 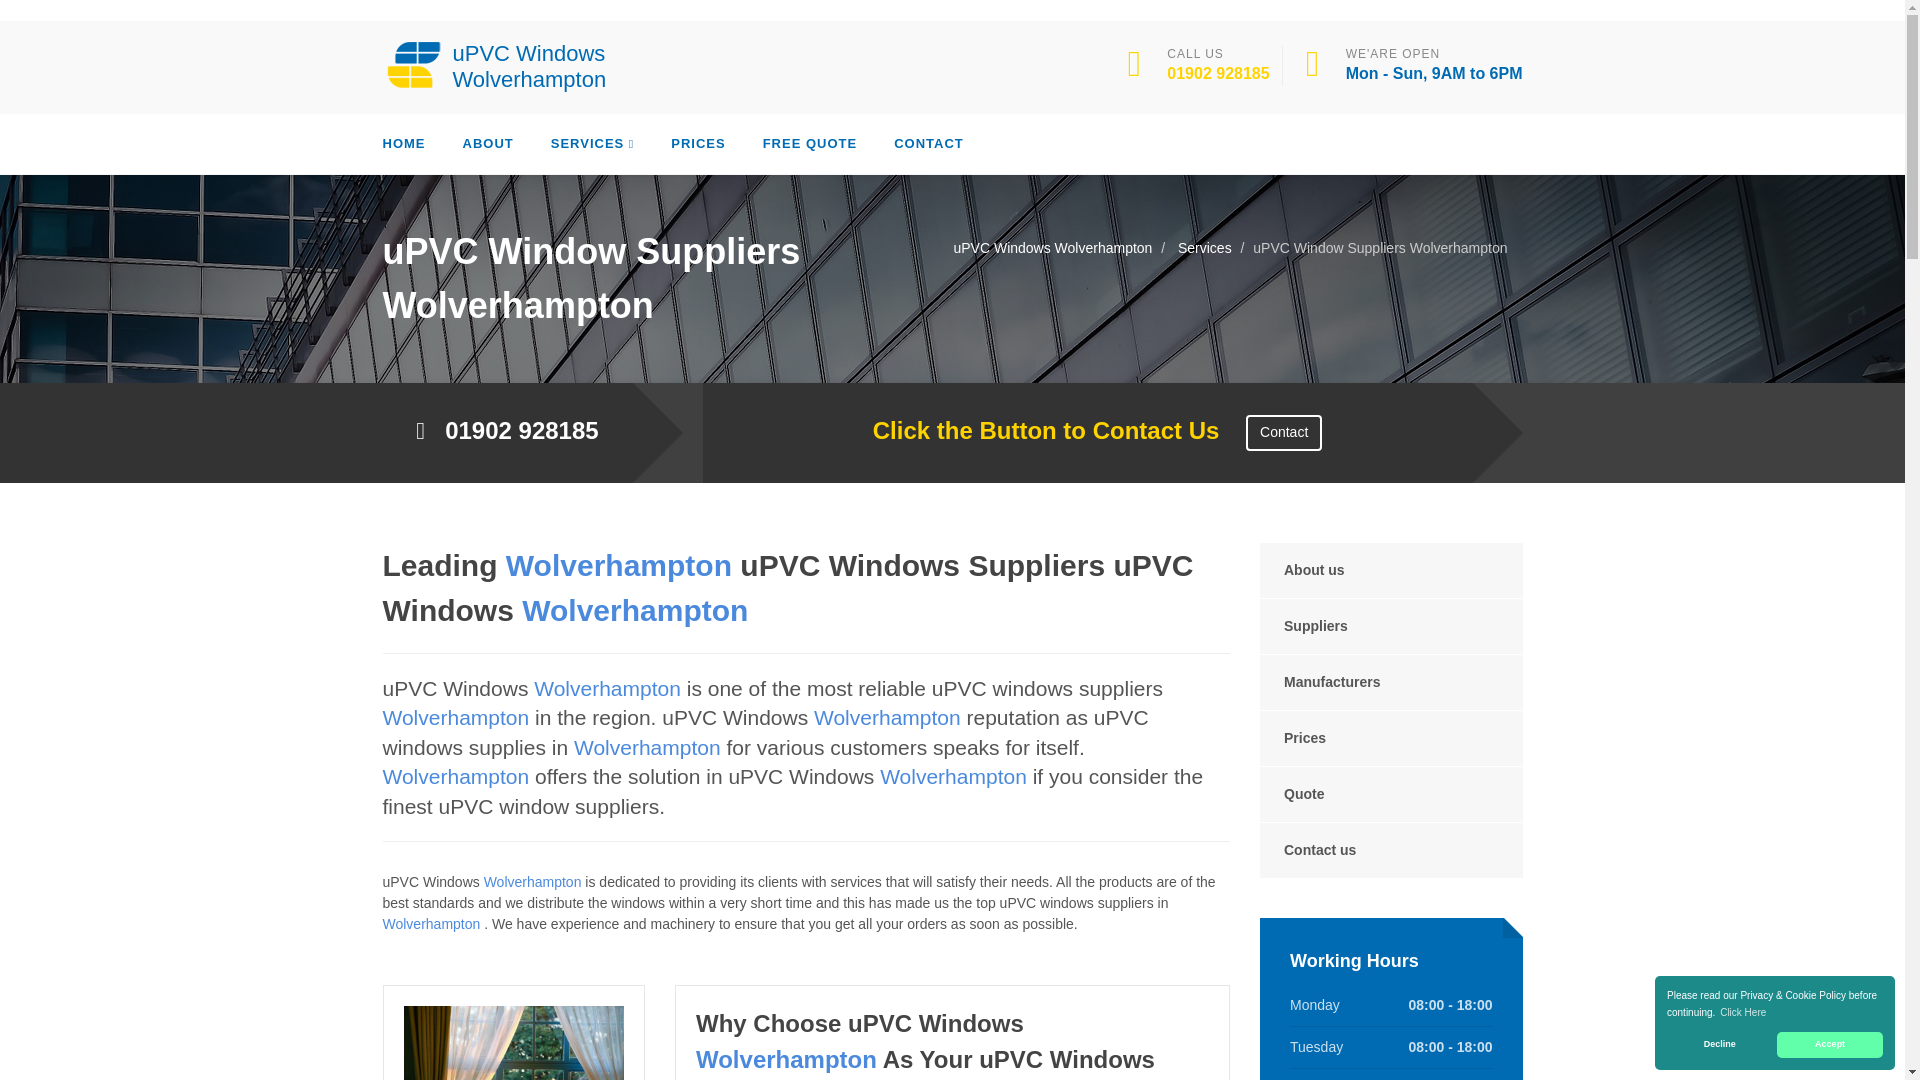 I want to click on uPVC Windows Wolverhampton, so click(x=502, y=64).